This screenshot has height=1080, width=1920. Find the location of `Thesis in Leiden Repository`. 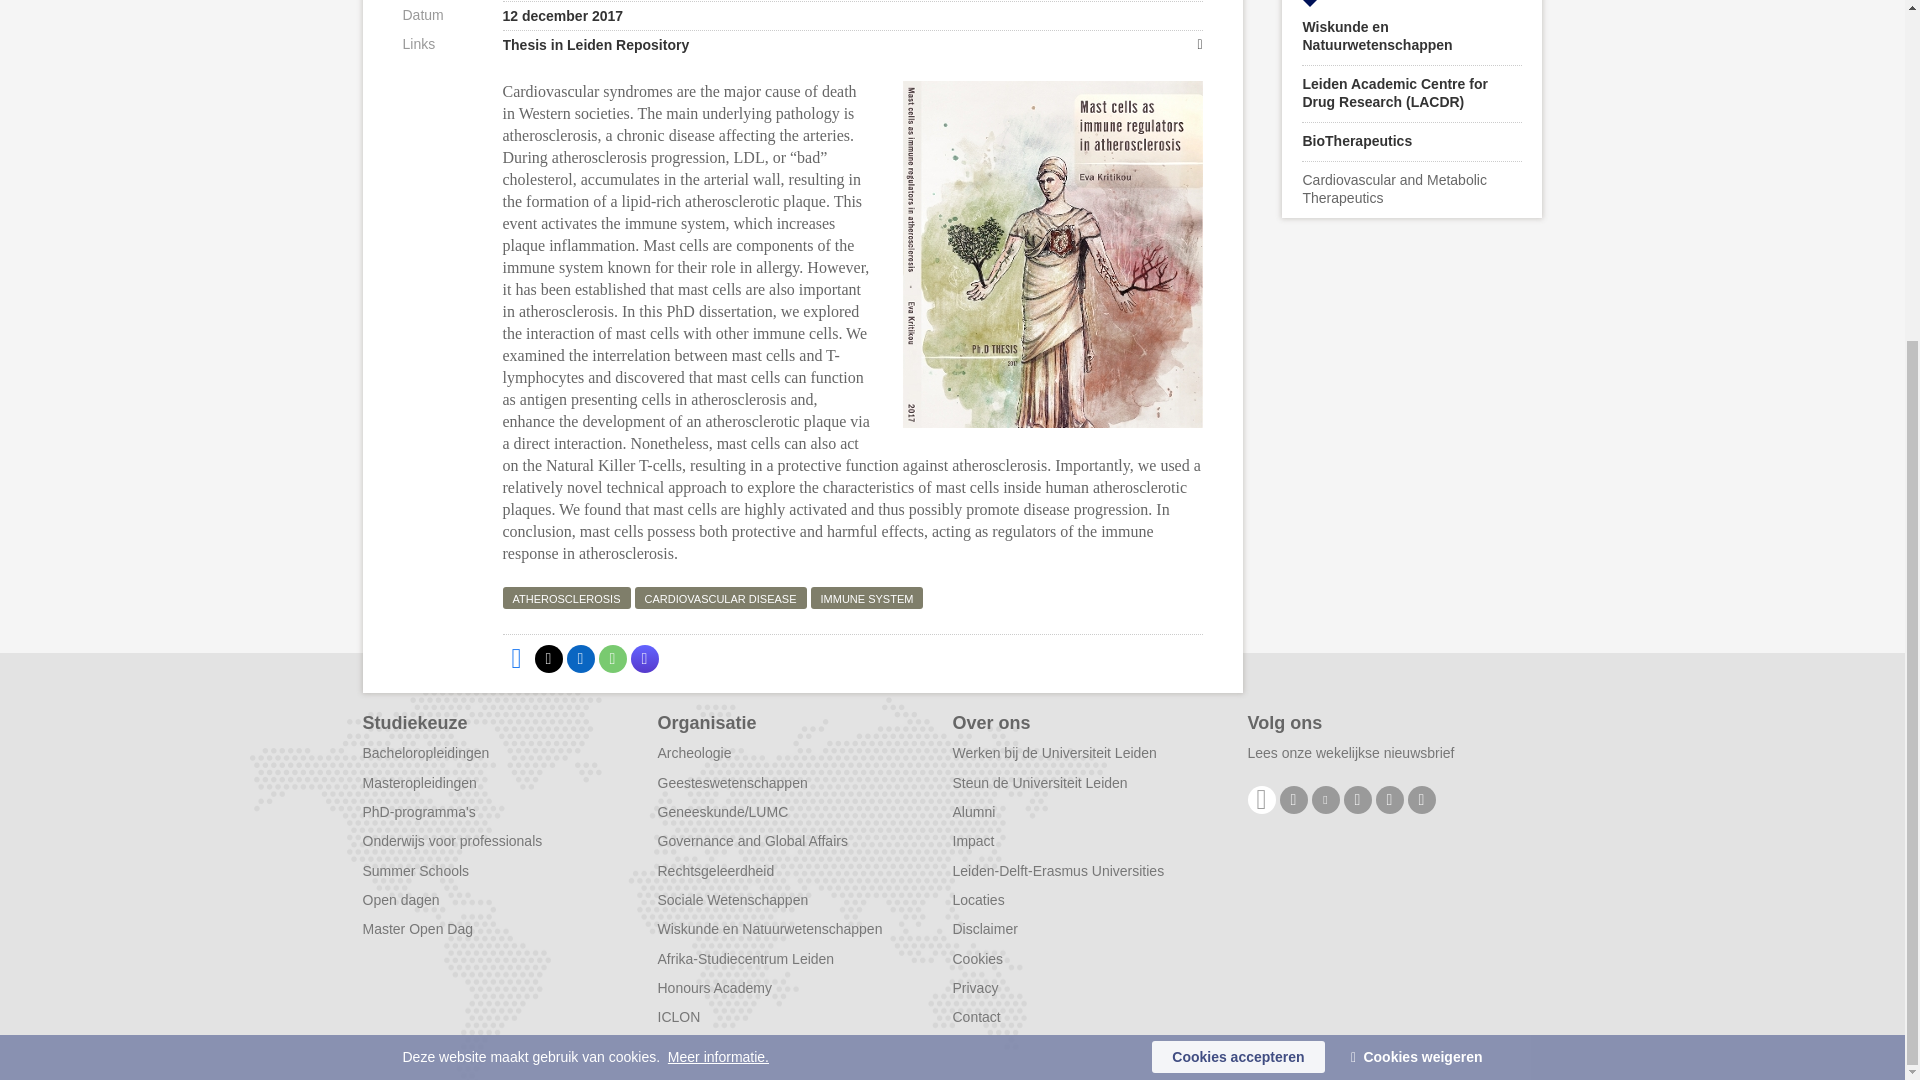

Thesis in Leiden Repository is located at coordinates (851, 44).